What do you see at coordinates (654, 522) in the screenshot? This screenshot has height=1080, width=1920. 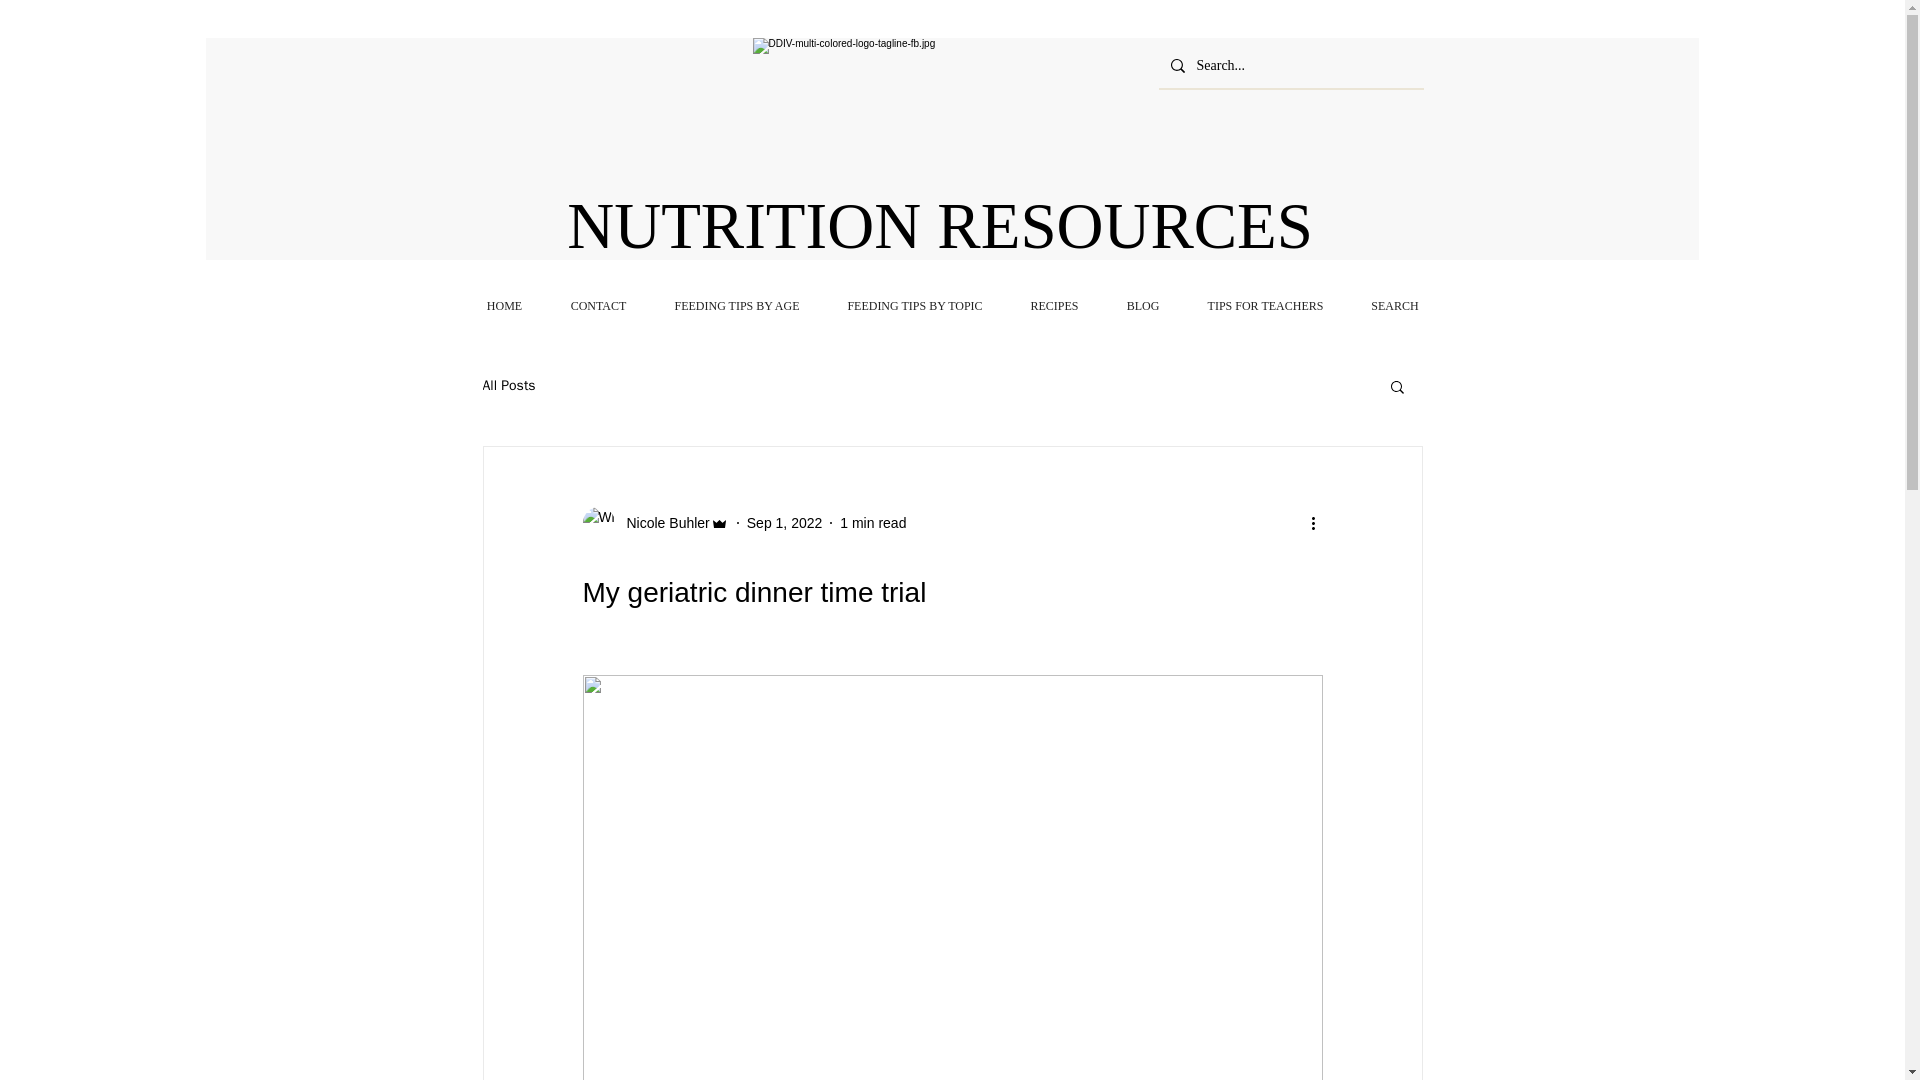 I see `Nicole Buhler` at bounding box center [654, 522].